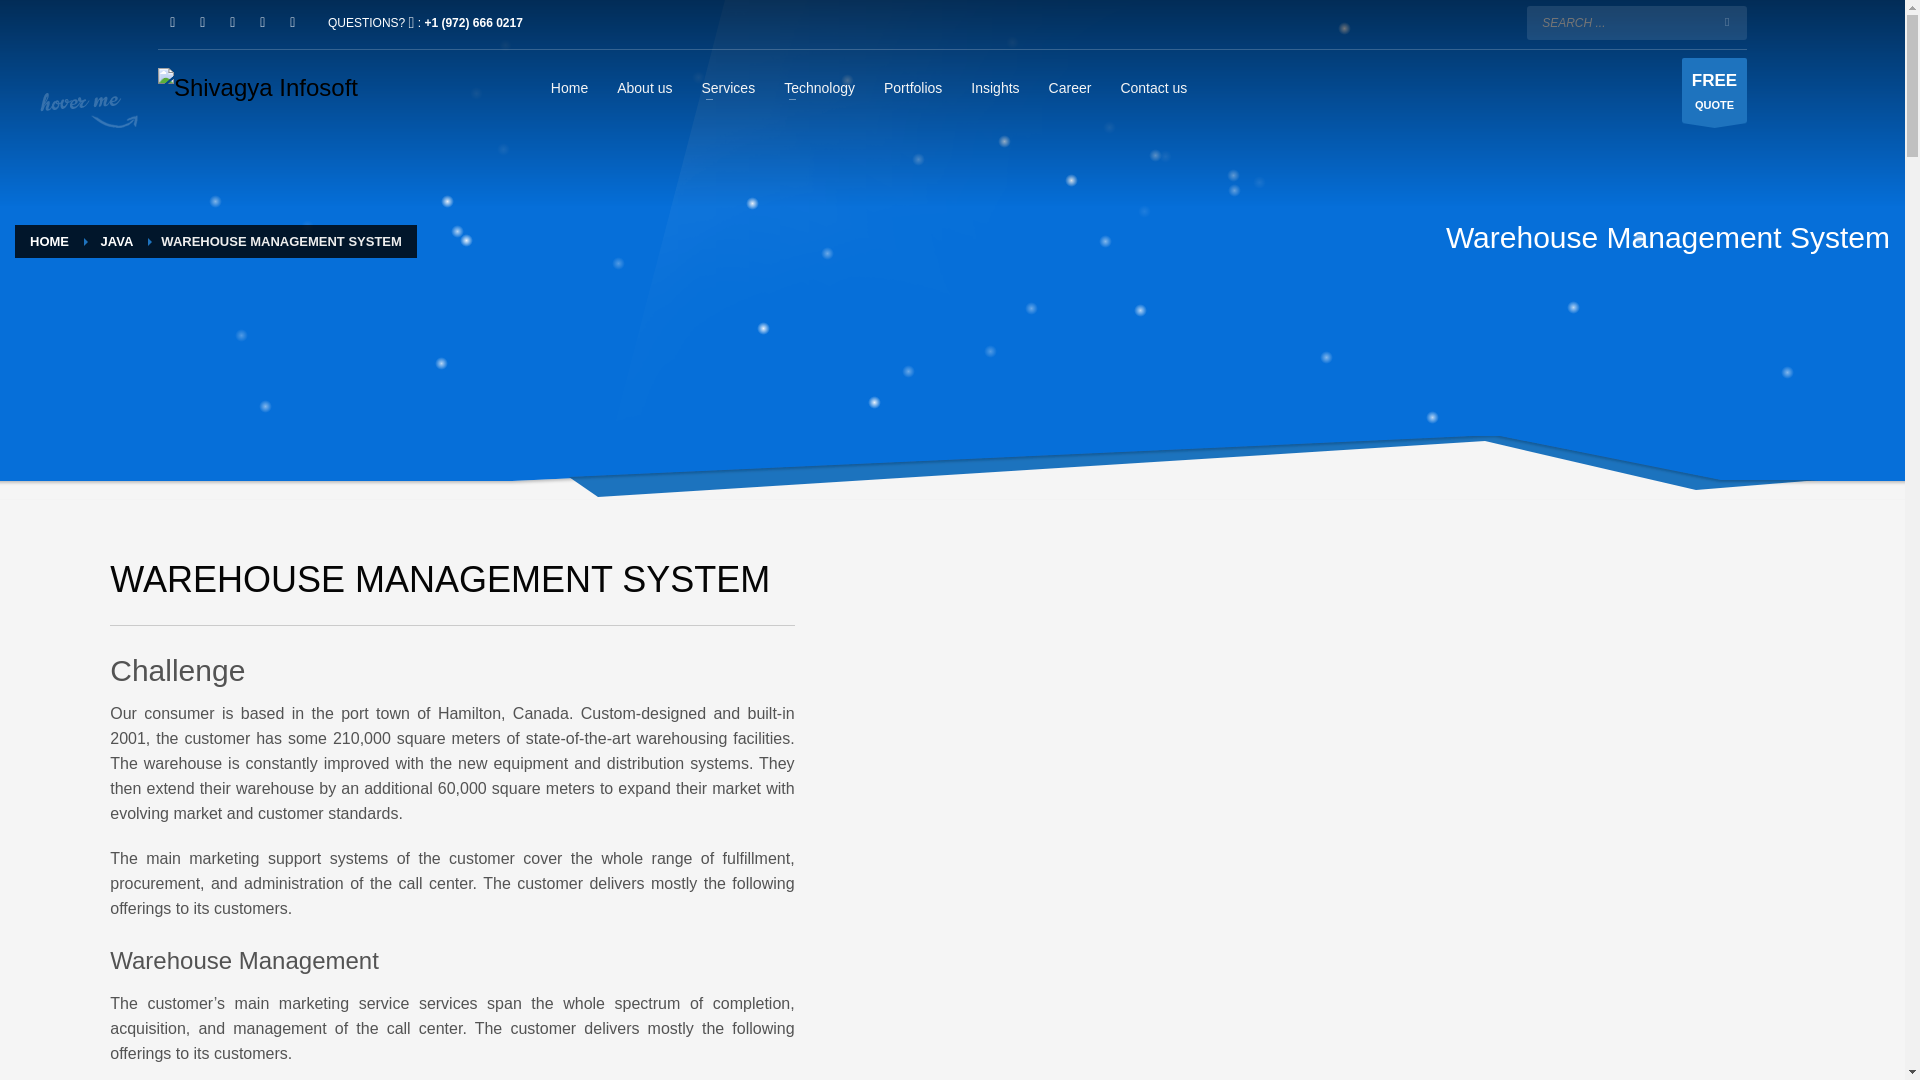  What do you see at coordinates (292, 22) in the screenshot?
I see `Google` at bounding box center [292, 22].